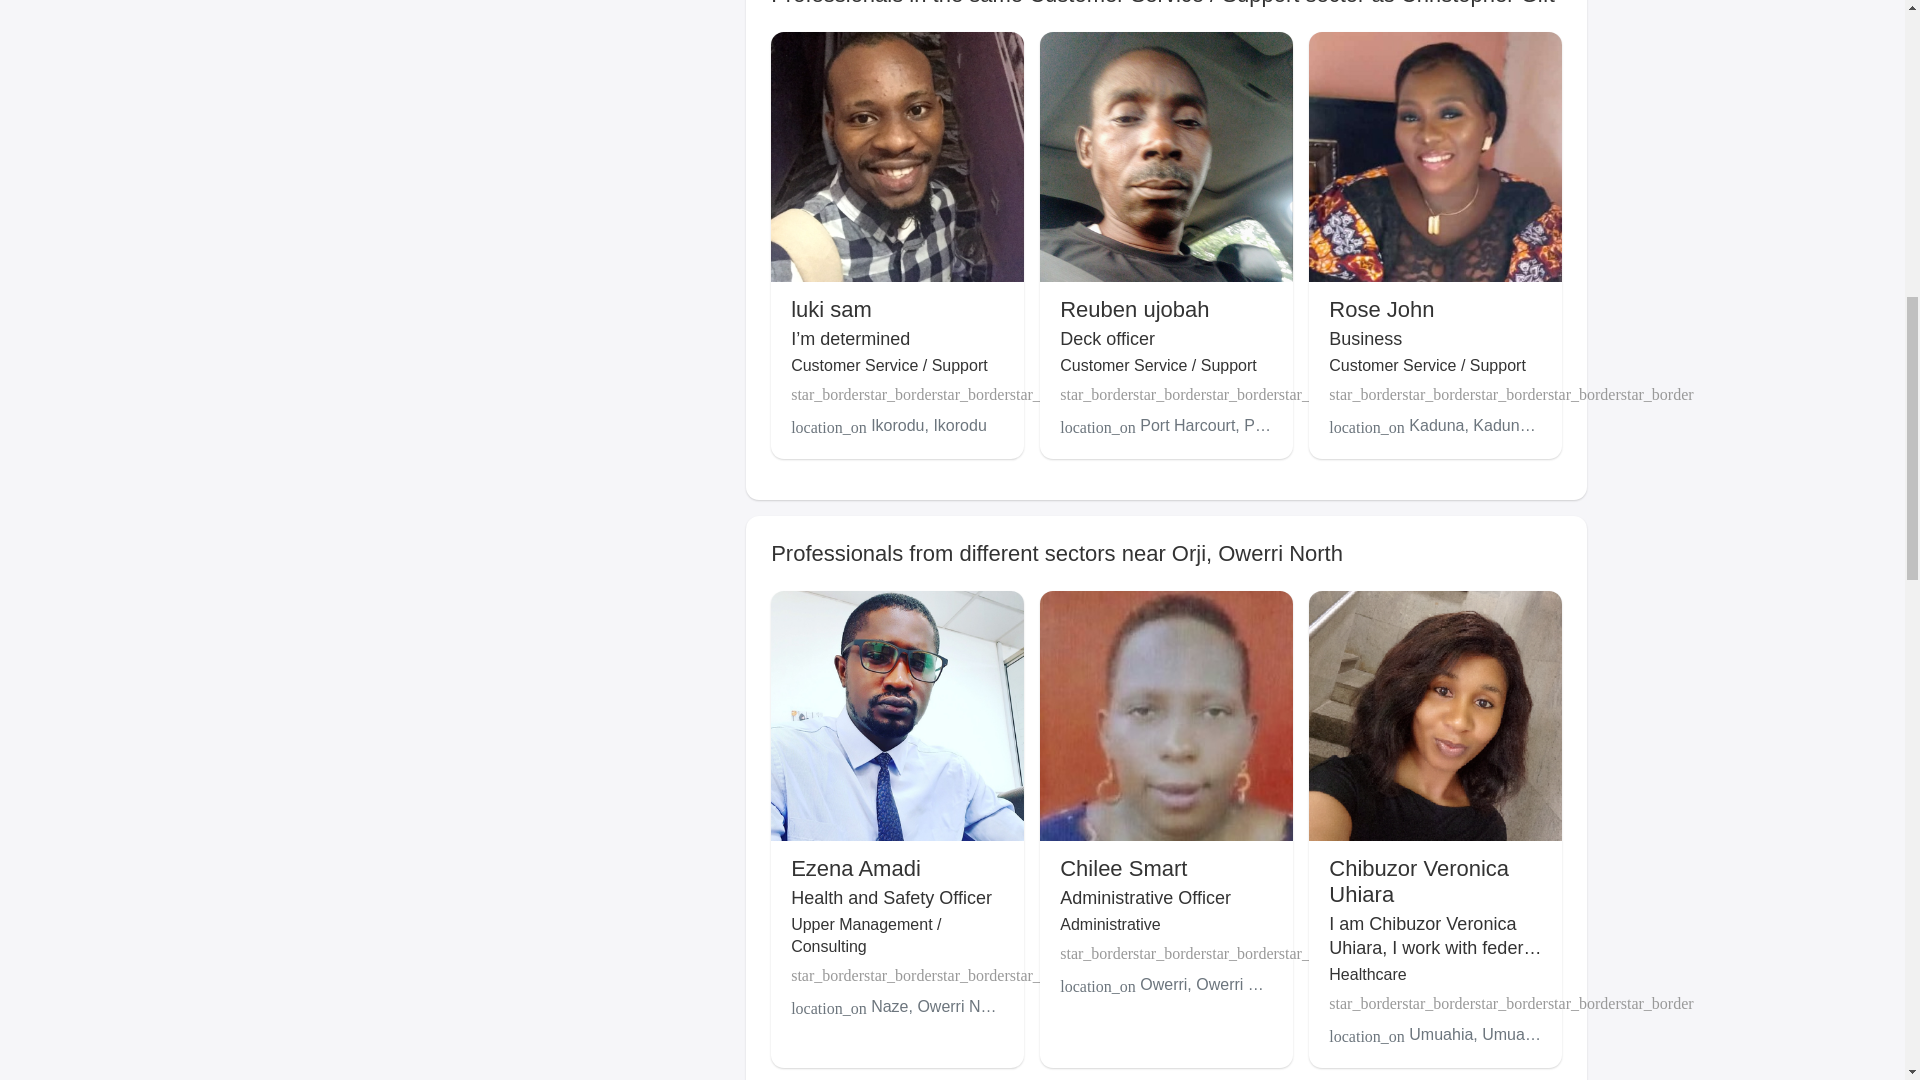  I want to click on Chibuzor Veronica Uhiara, so click(1418, 882).